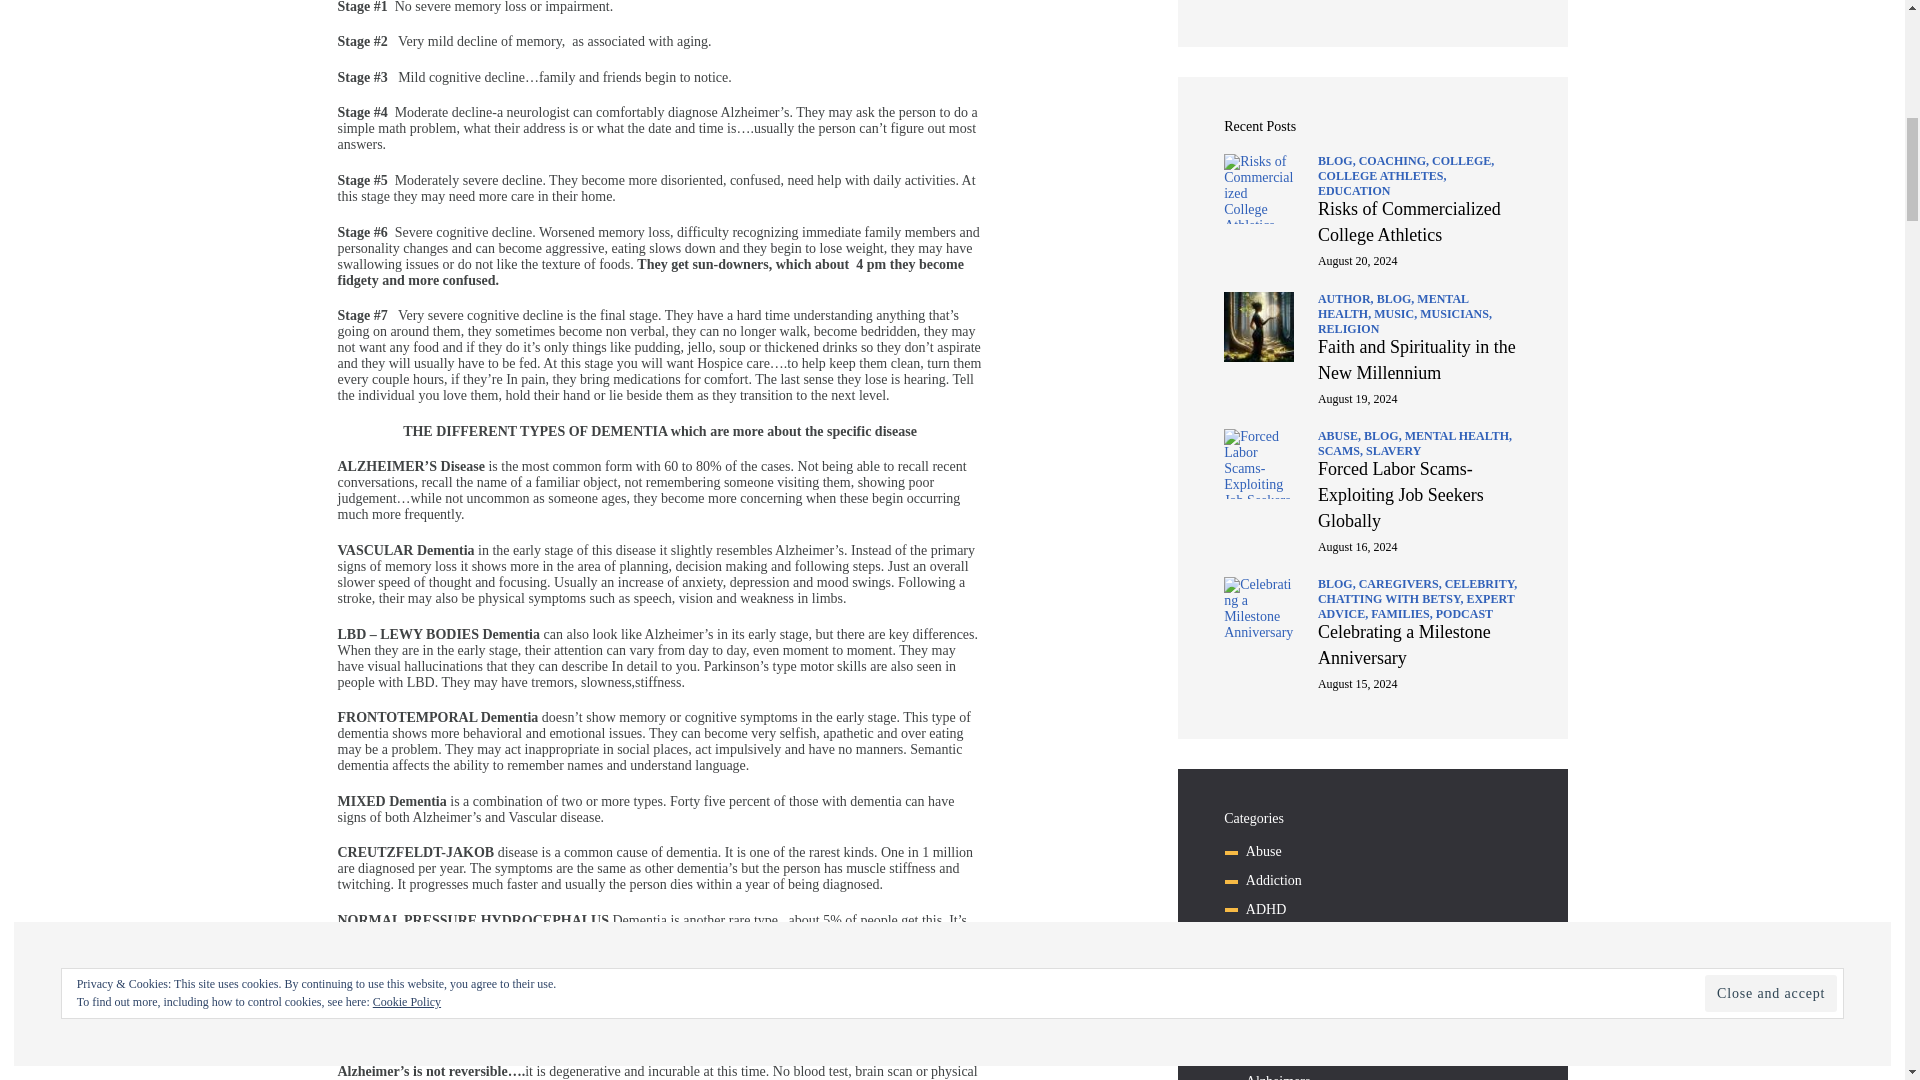 Image resolution: width=1920 pixels, height=1080 pixels. What do you see at coordinates (1338, 161) in the screenshot?
I see `View all posts in BLOG` at bounding box center [1338, 161].